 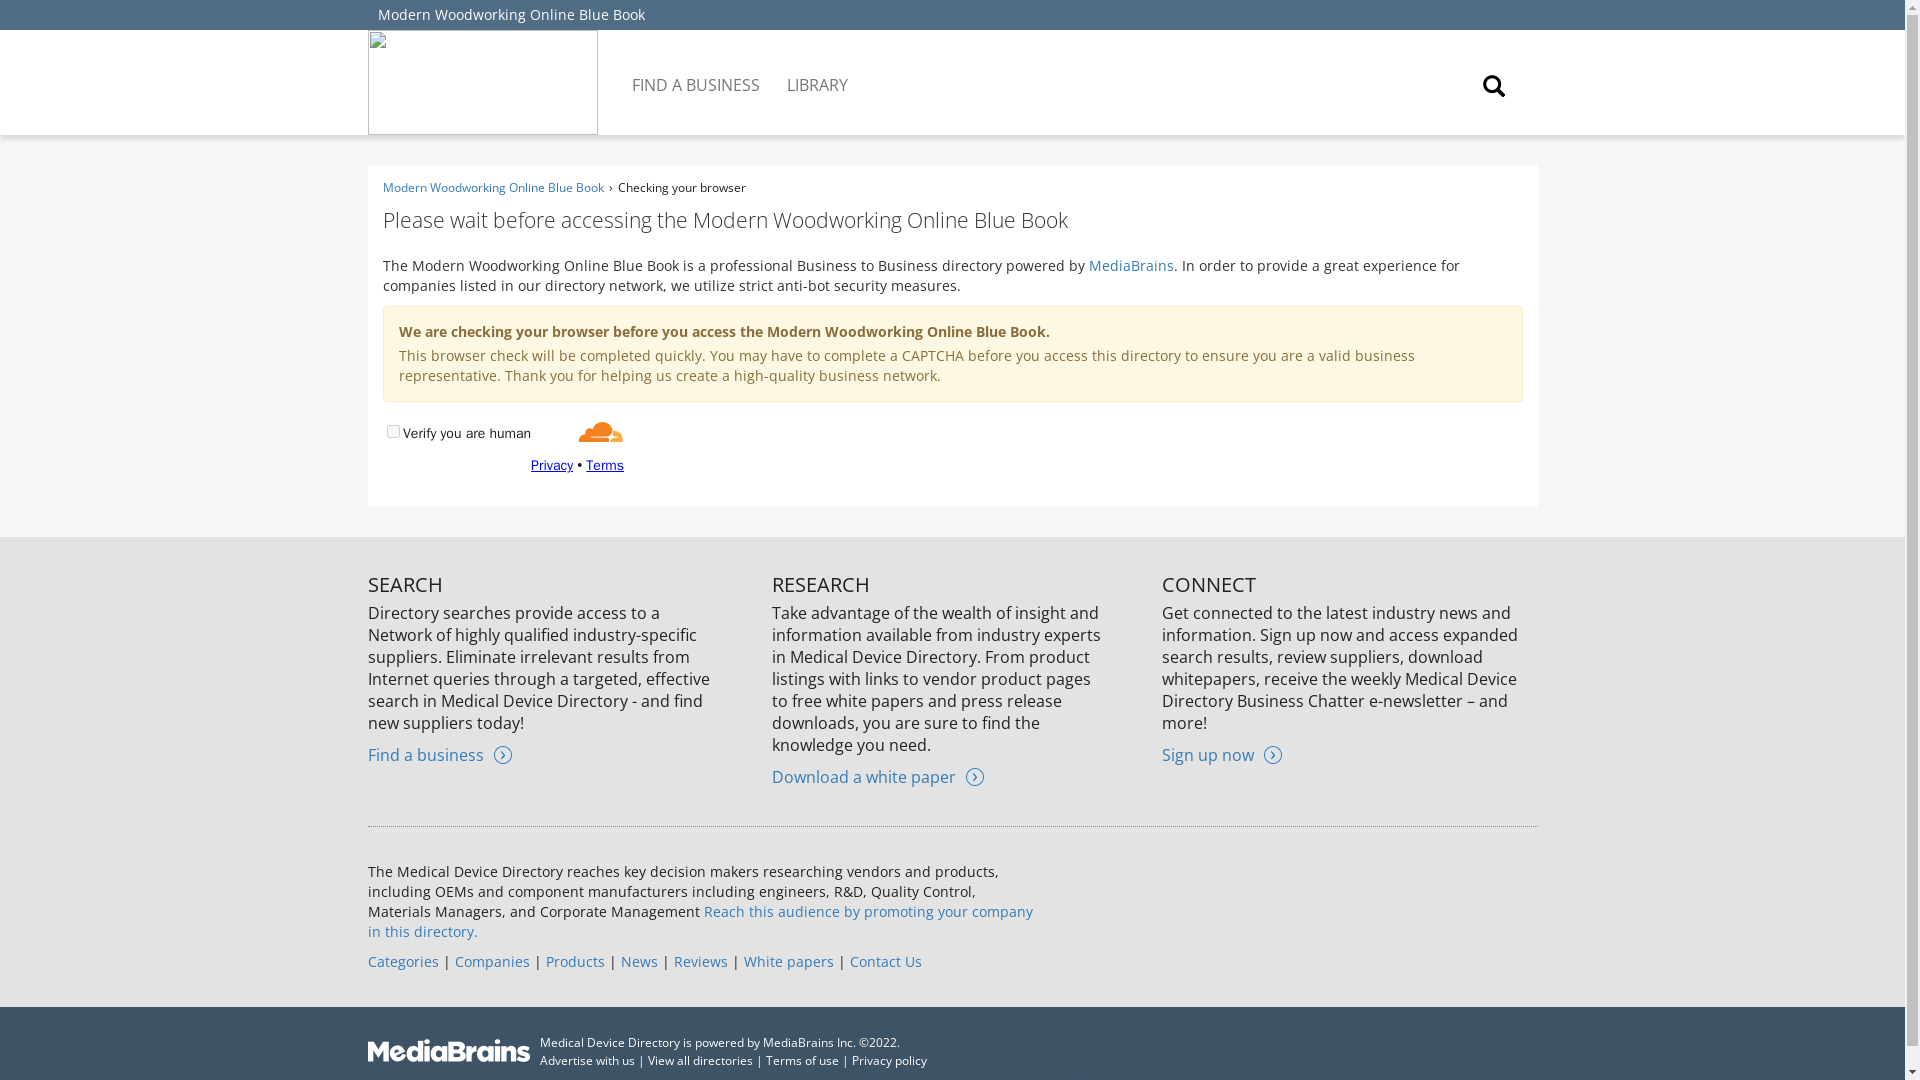 What do you see at coordinates (574, 960) in the screenshot?
I see `Products` at bounding box center [574, 960].